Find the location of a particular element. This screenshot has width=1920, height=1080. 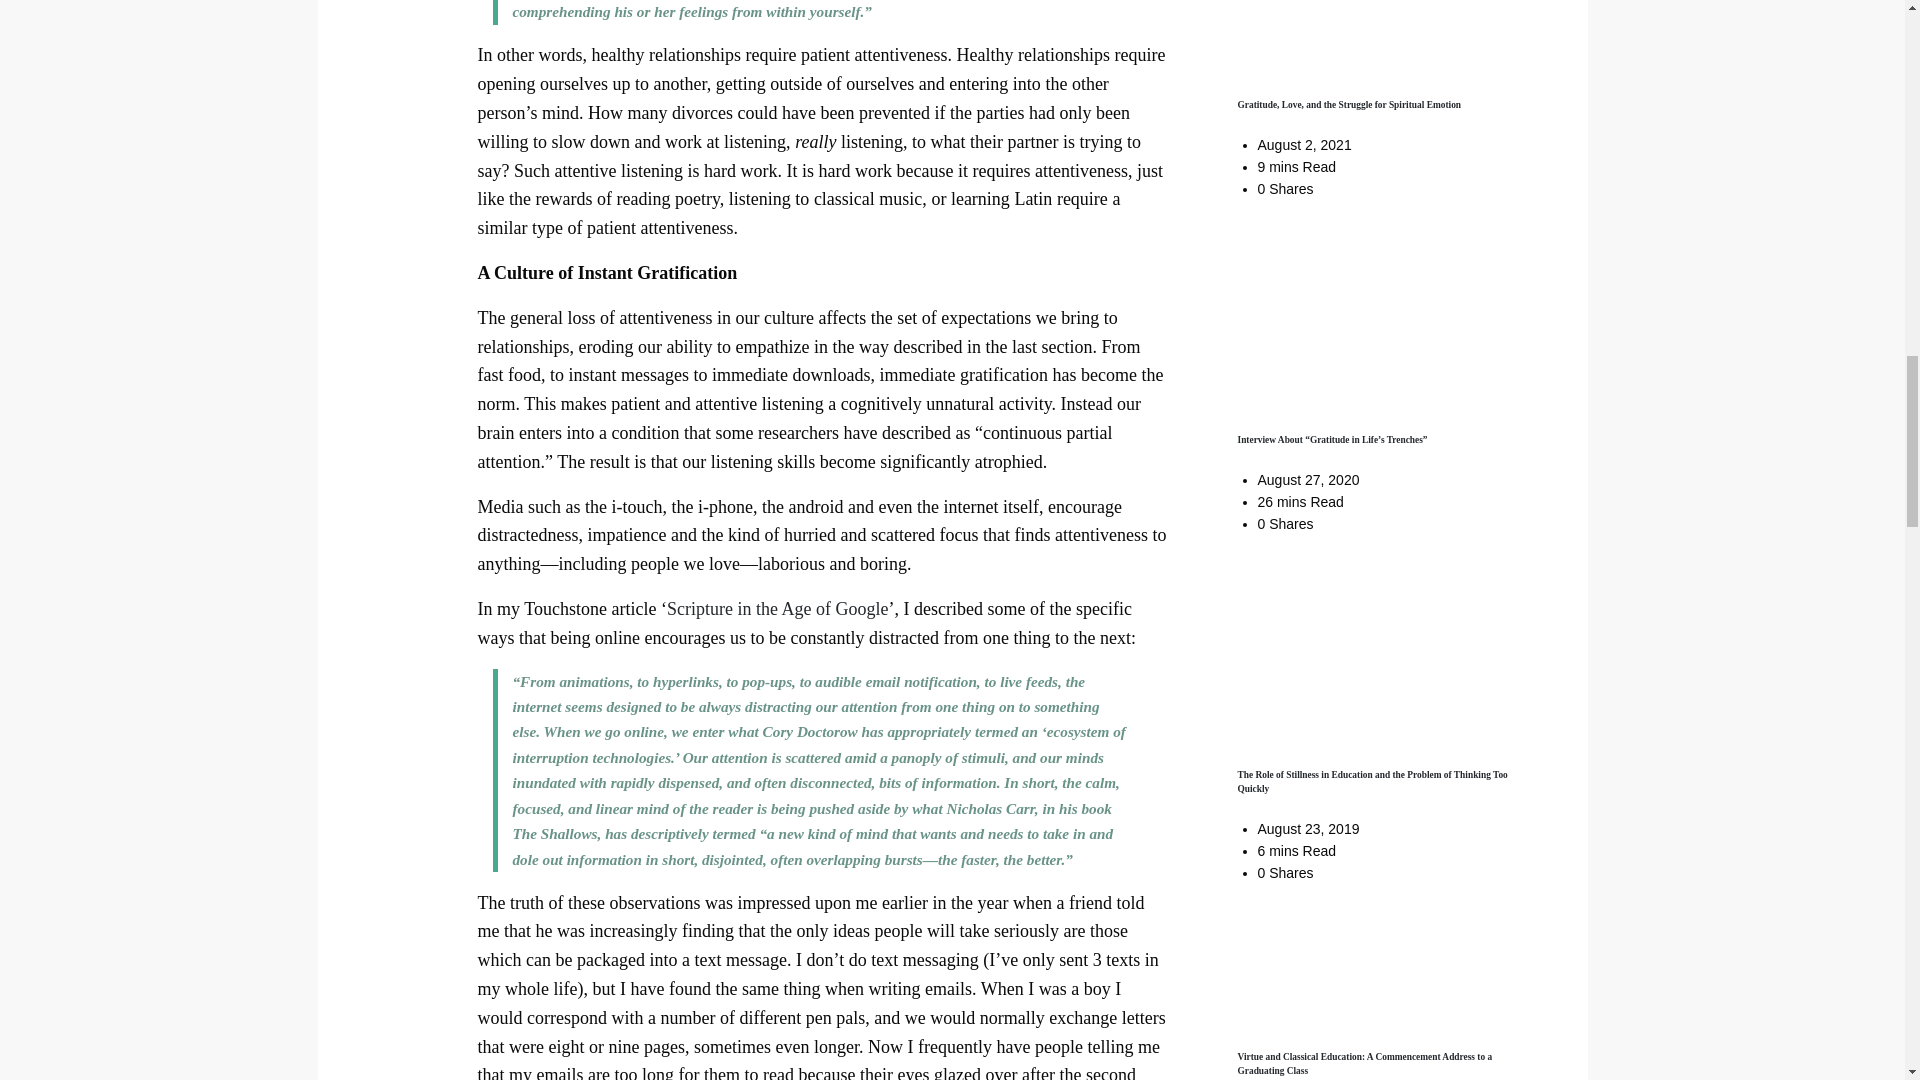

Gratitude, Love, and the Struggle for Spiritual Emotion is located at coordinates (1350, 105).